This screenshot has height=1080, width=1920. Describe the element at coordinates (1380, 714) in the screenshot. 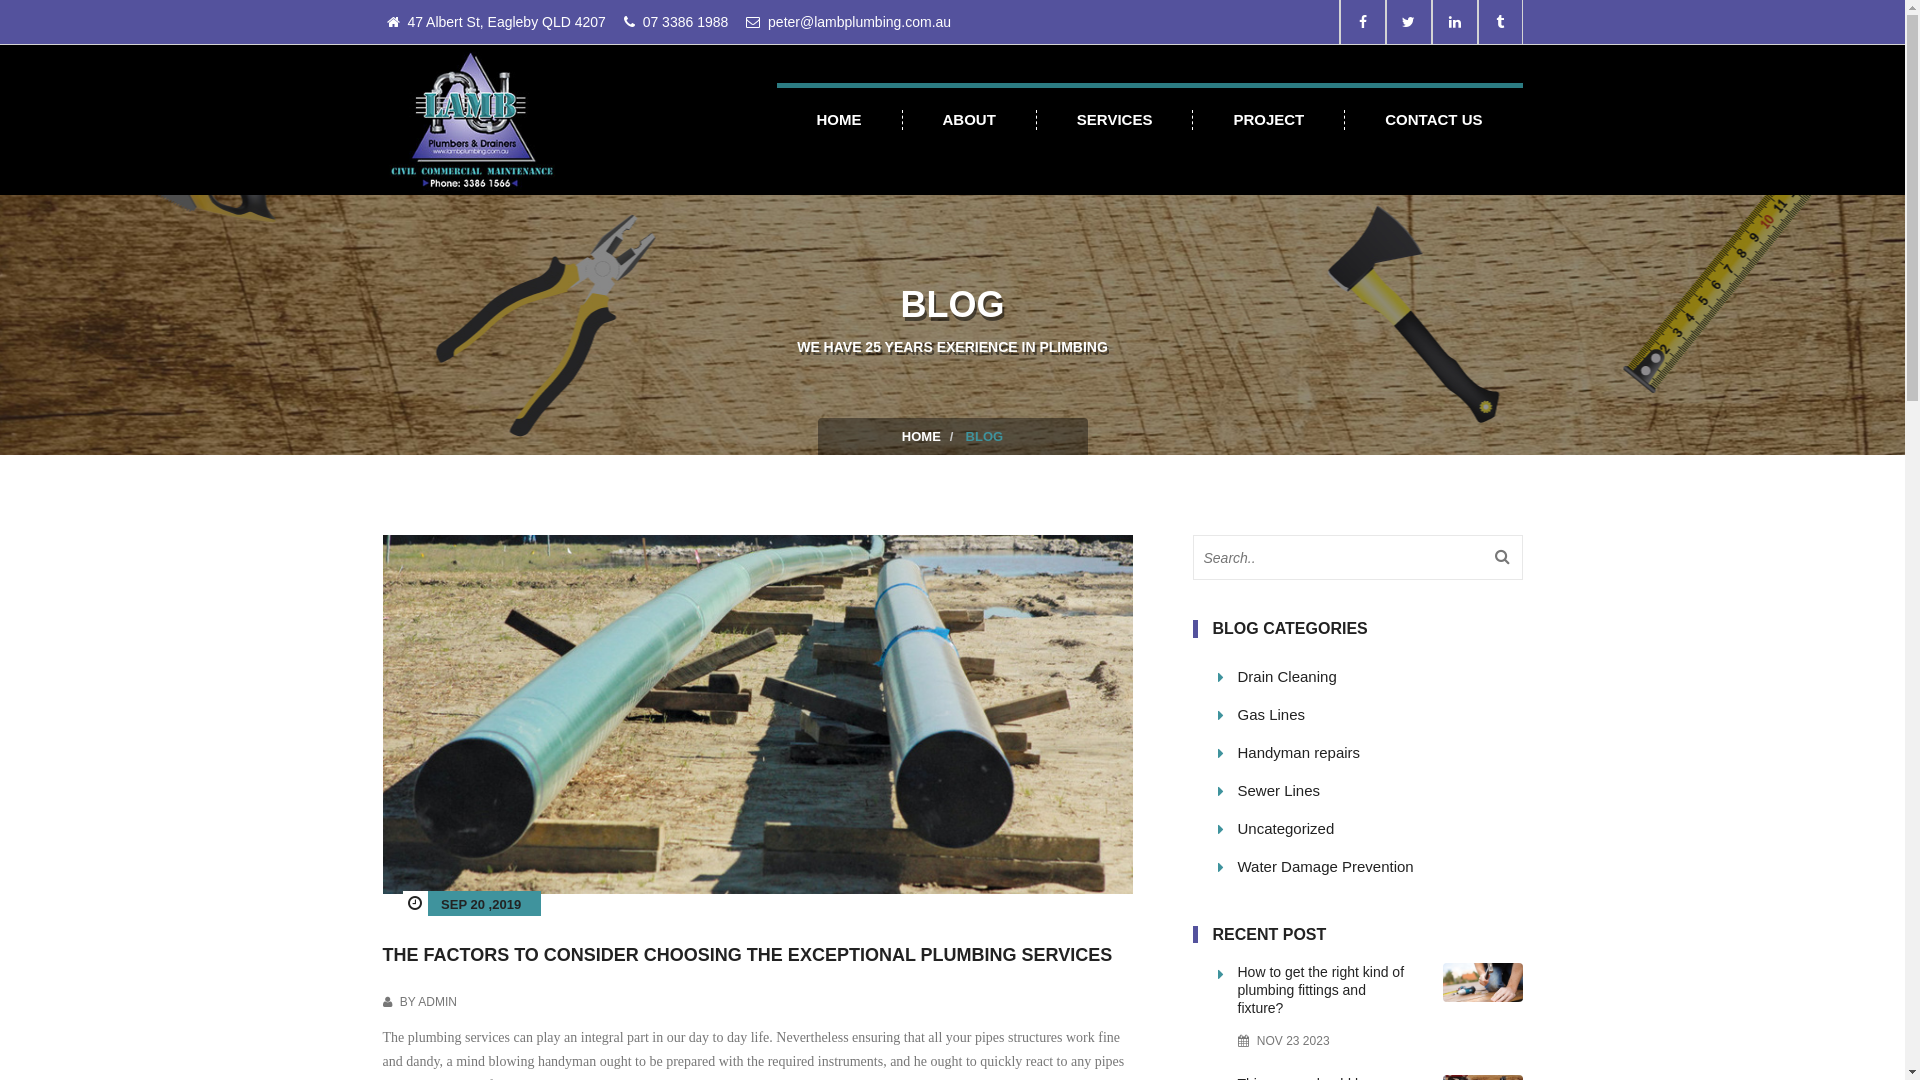

I see `Gas Lines` at that location.